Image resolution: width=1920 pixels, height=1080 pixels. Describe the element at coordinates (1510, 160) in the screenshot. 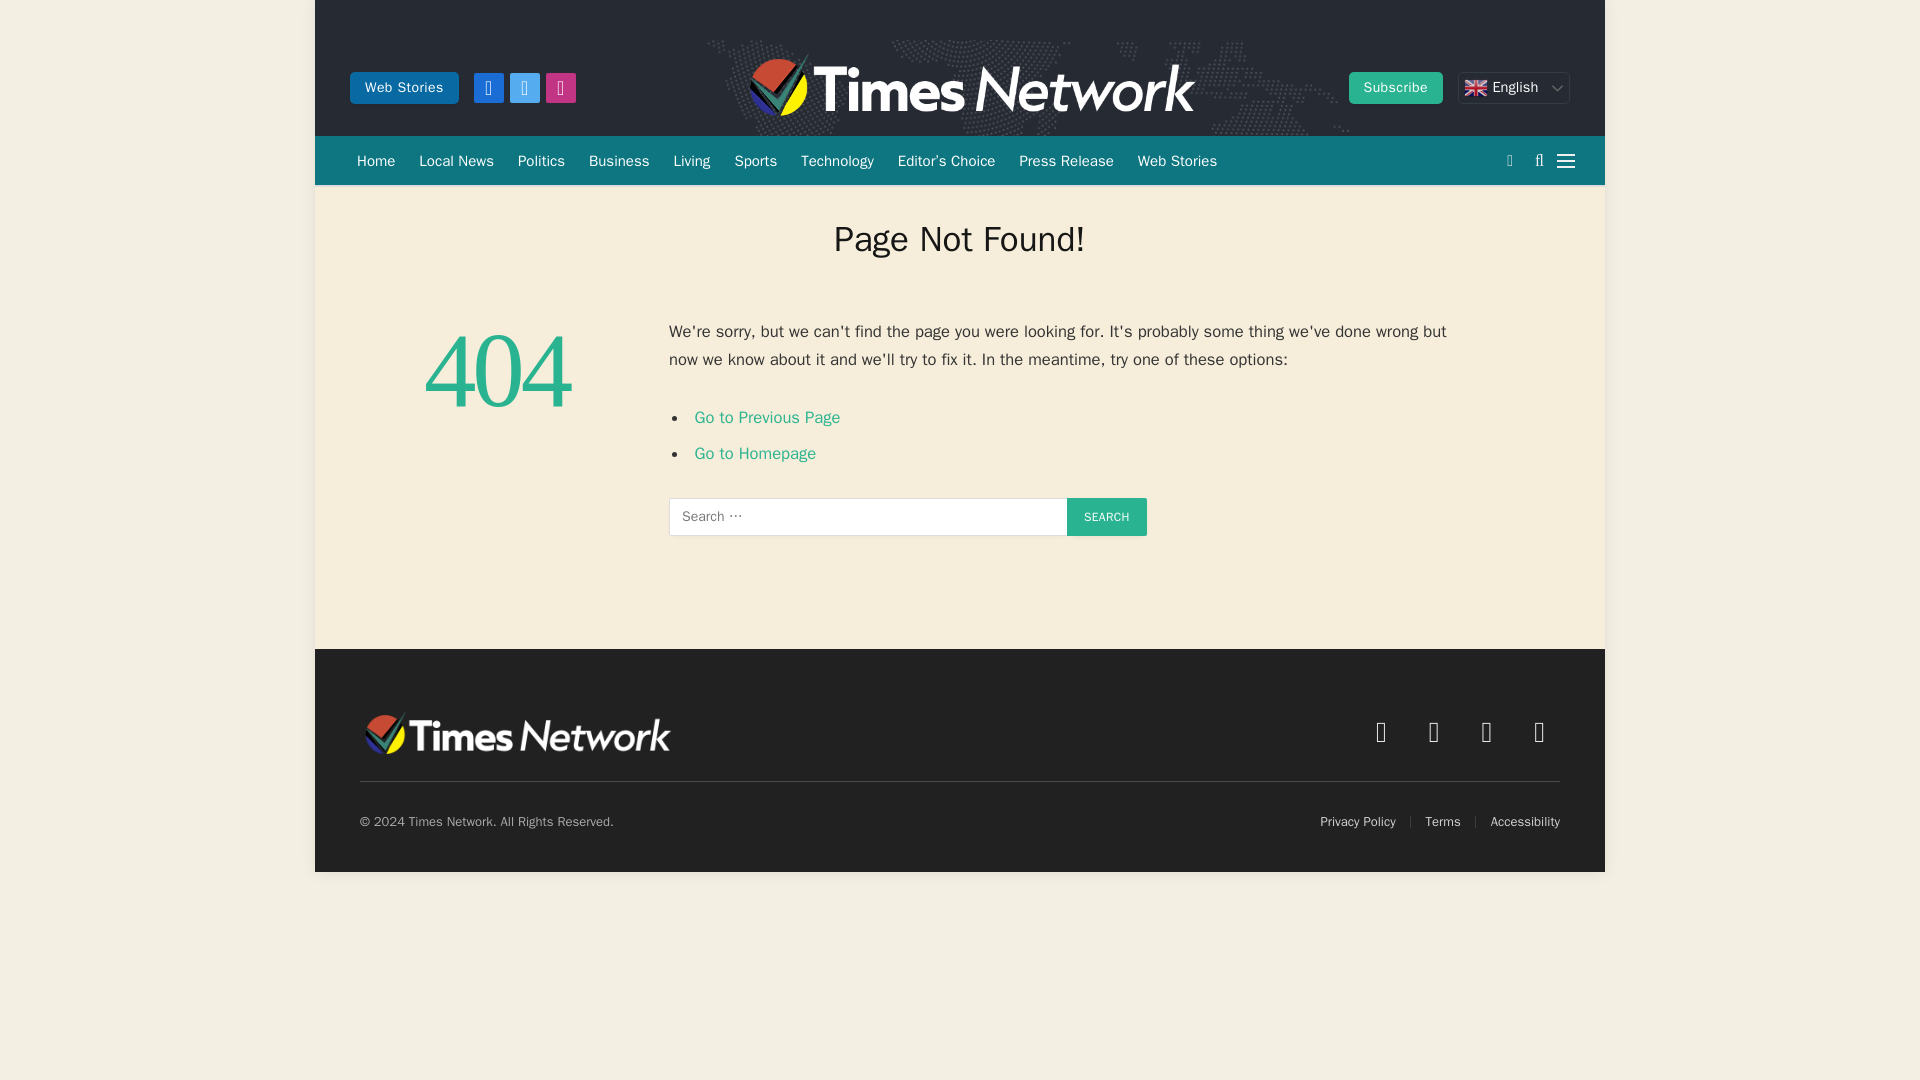

I see `Switch to Dark Design - easier on eyes.` at that location.